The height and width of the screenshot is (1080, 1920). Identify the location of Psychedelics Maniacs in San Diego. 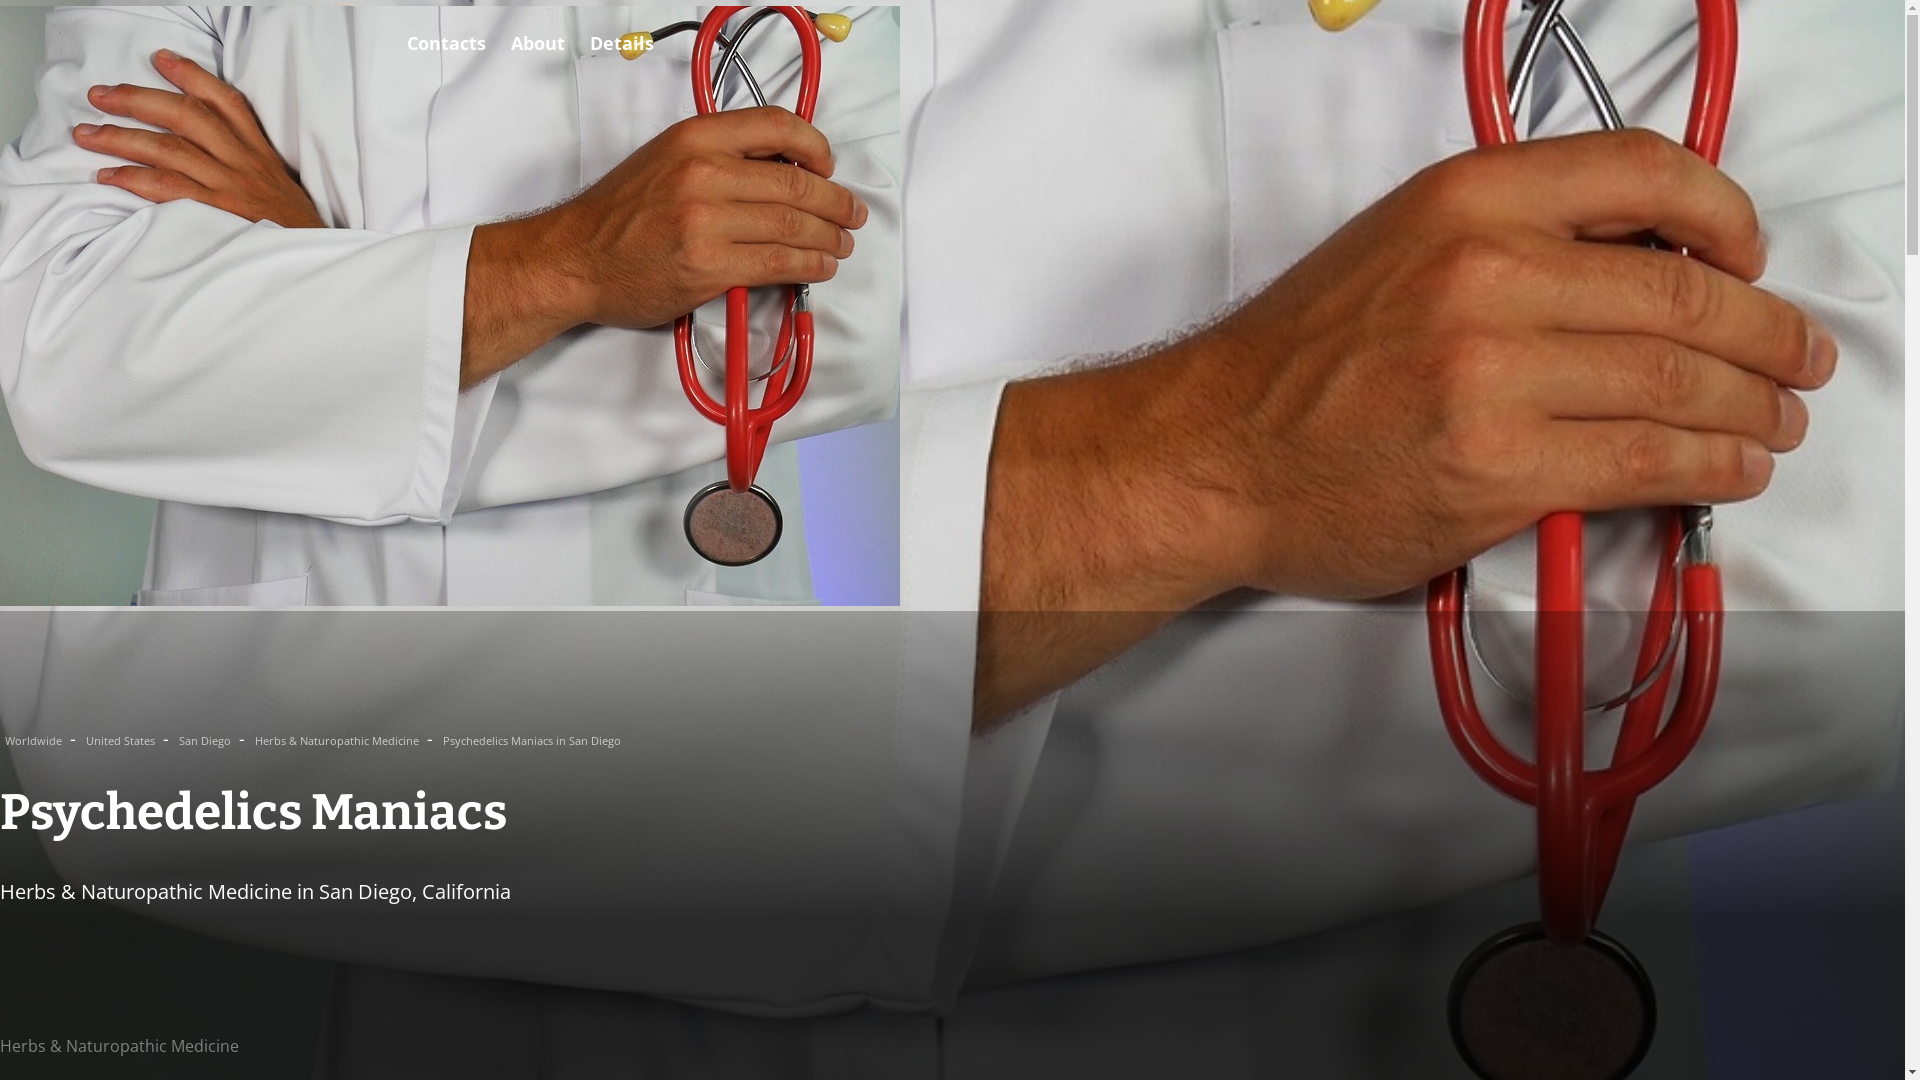
(532, 740).